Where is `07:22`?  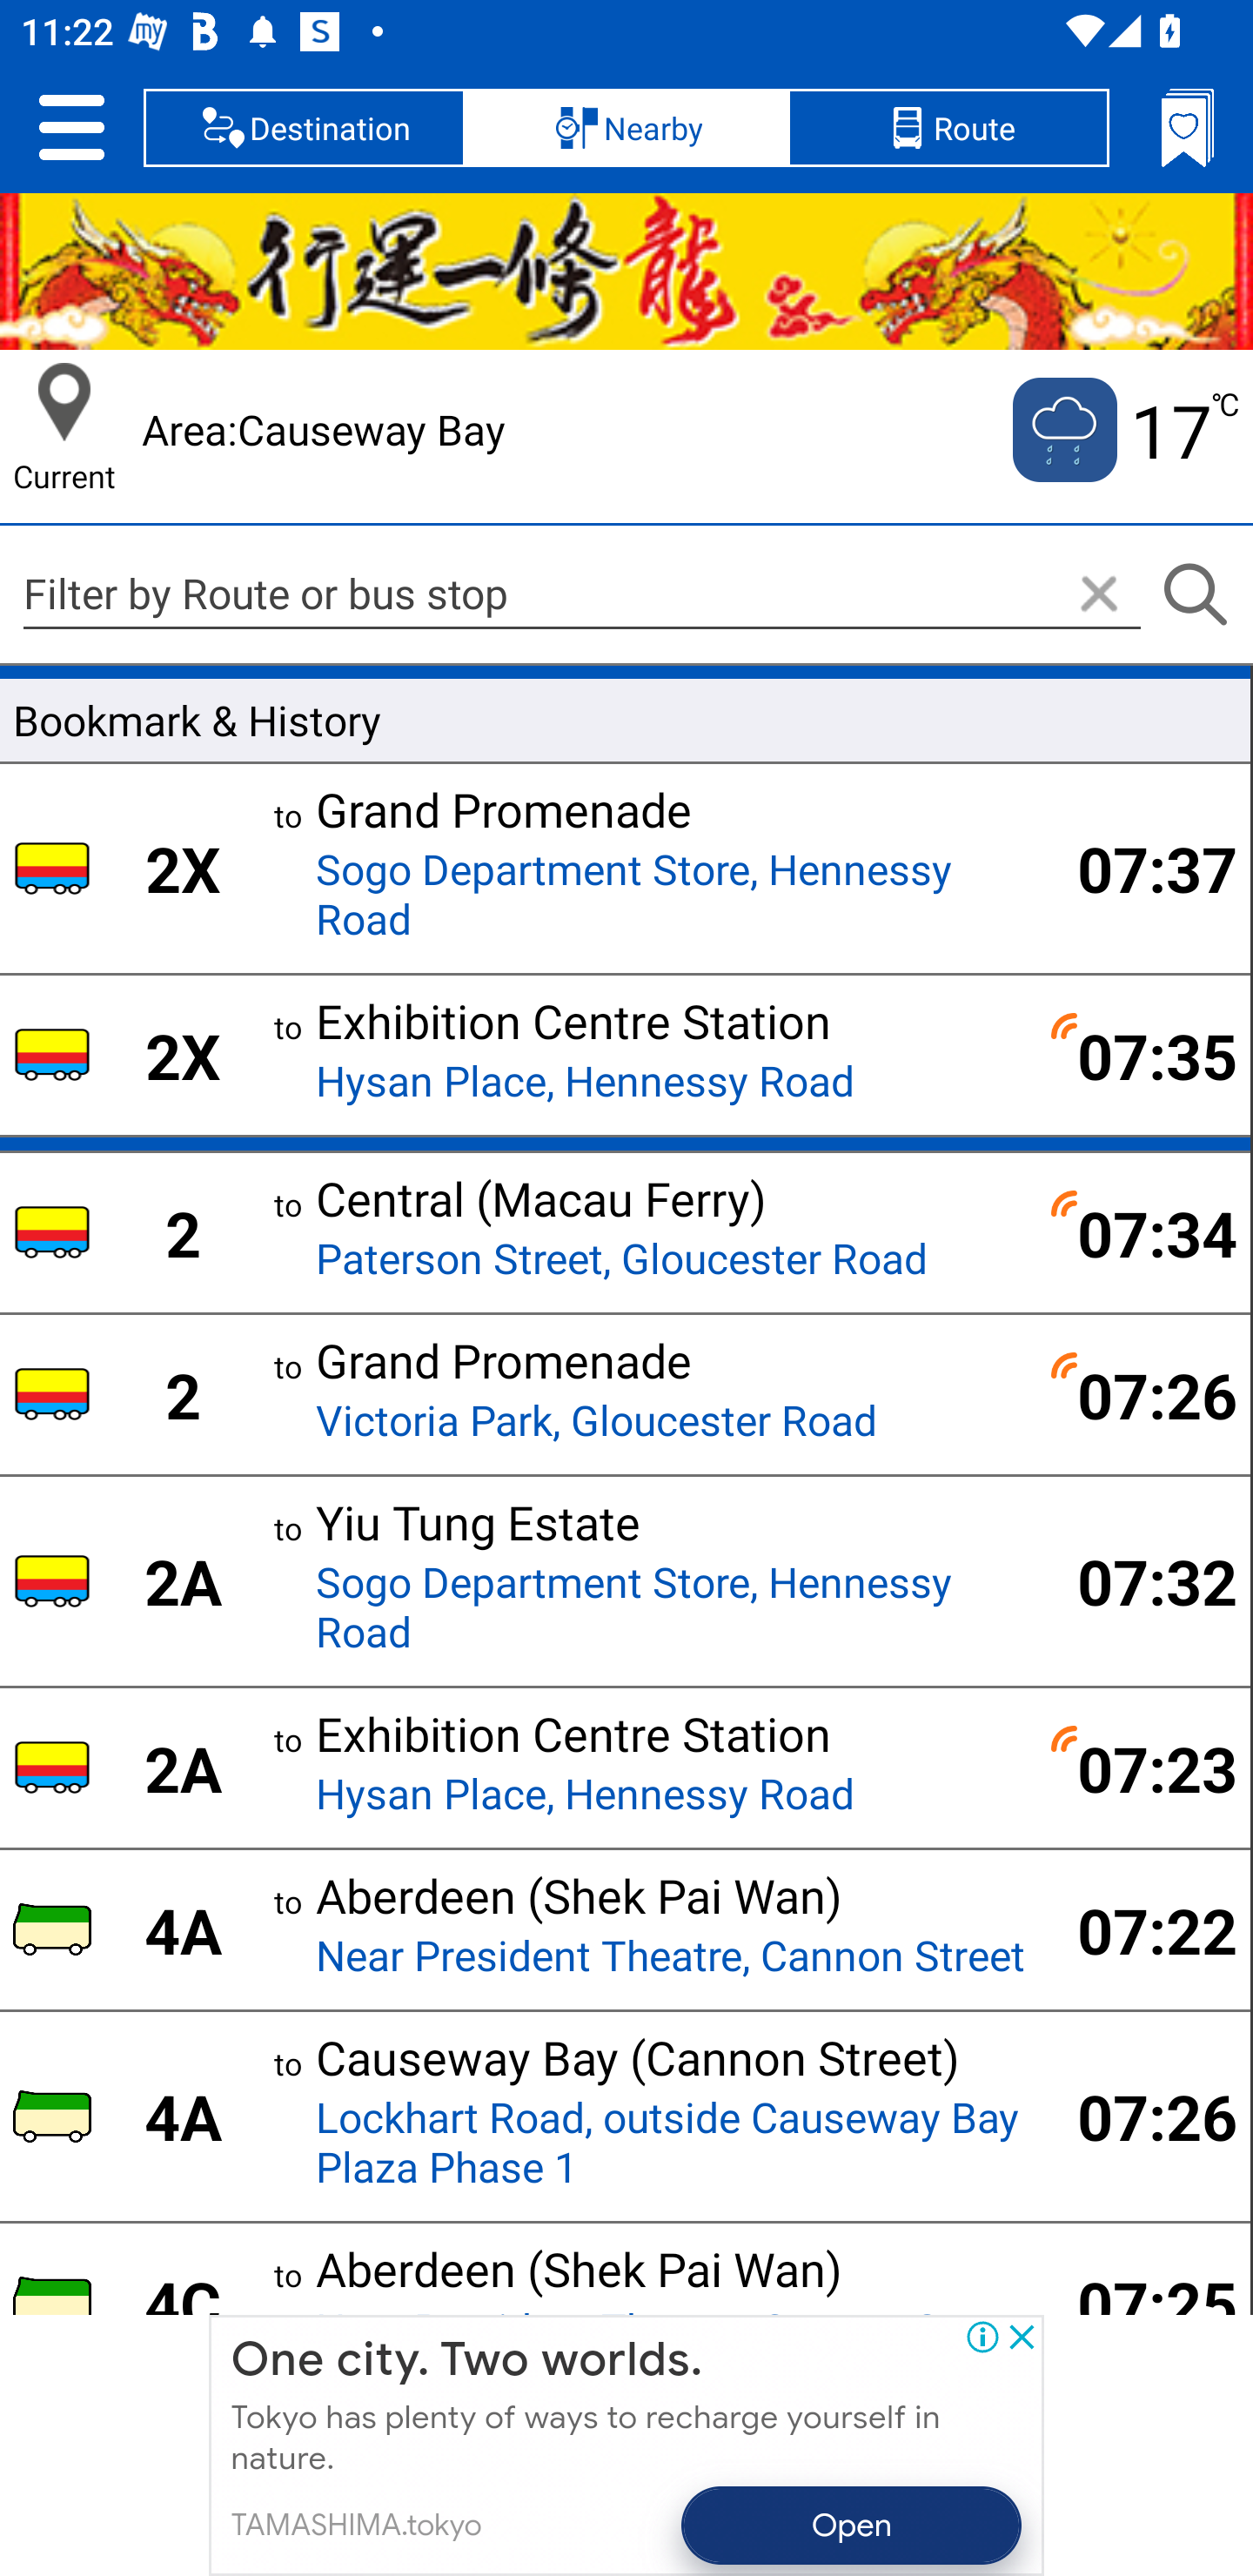 07:22 is located at coordinates (1139, 1930).